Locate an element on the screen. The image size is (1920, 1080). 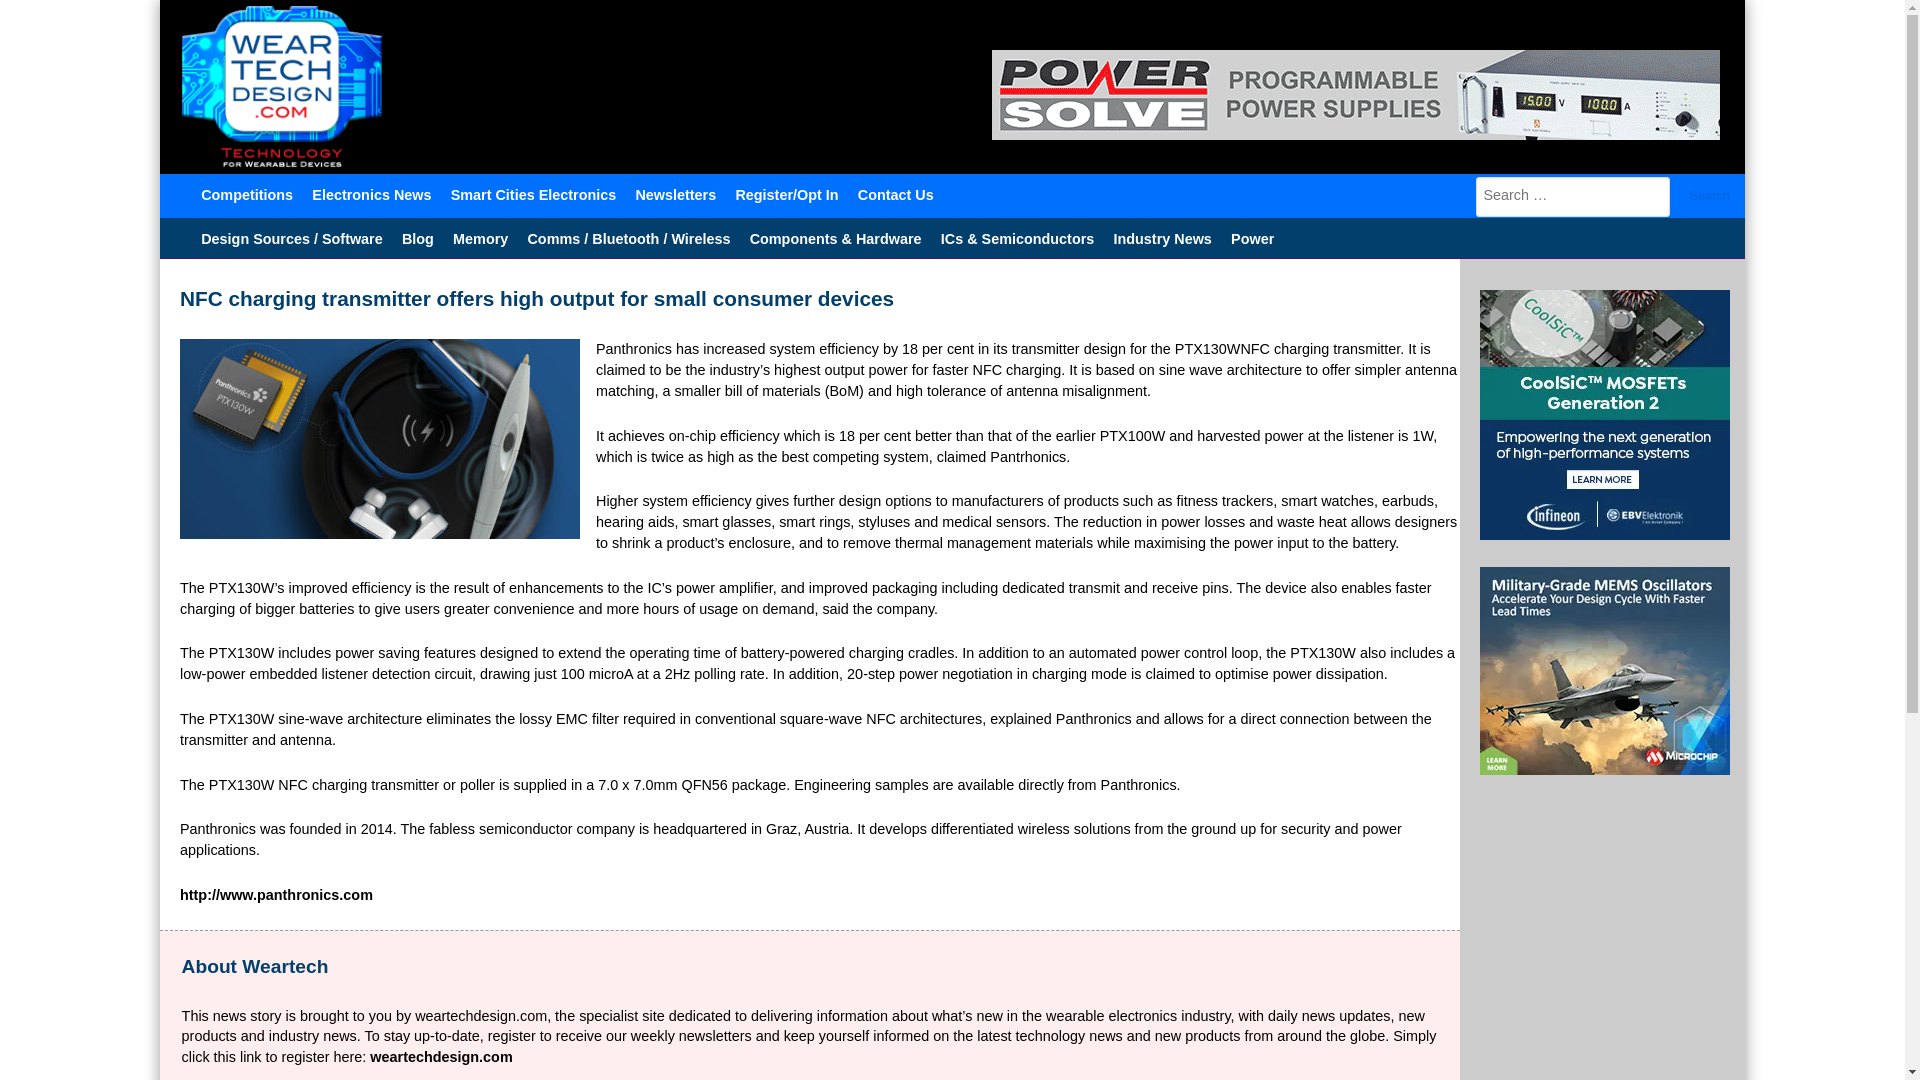
Electronics News is located at coordinates (372, 193).